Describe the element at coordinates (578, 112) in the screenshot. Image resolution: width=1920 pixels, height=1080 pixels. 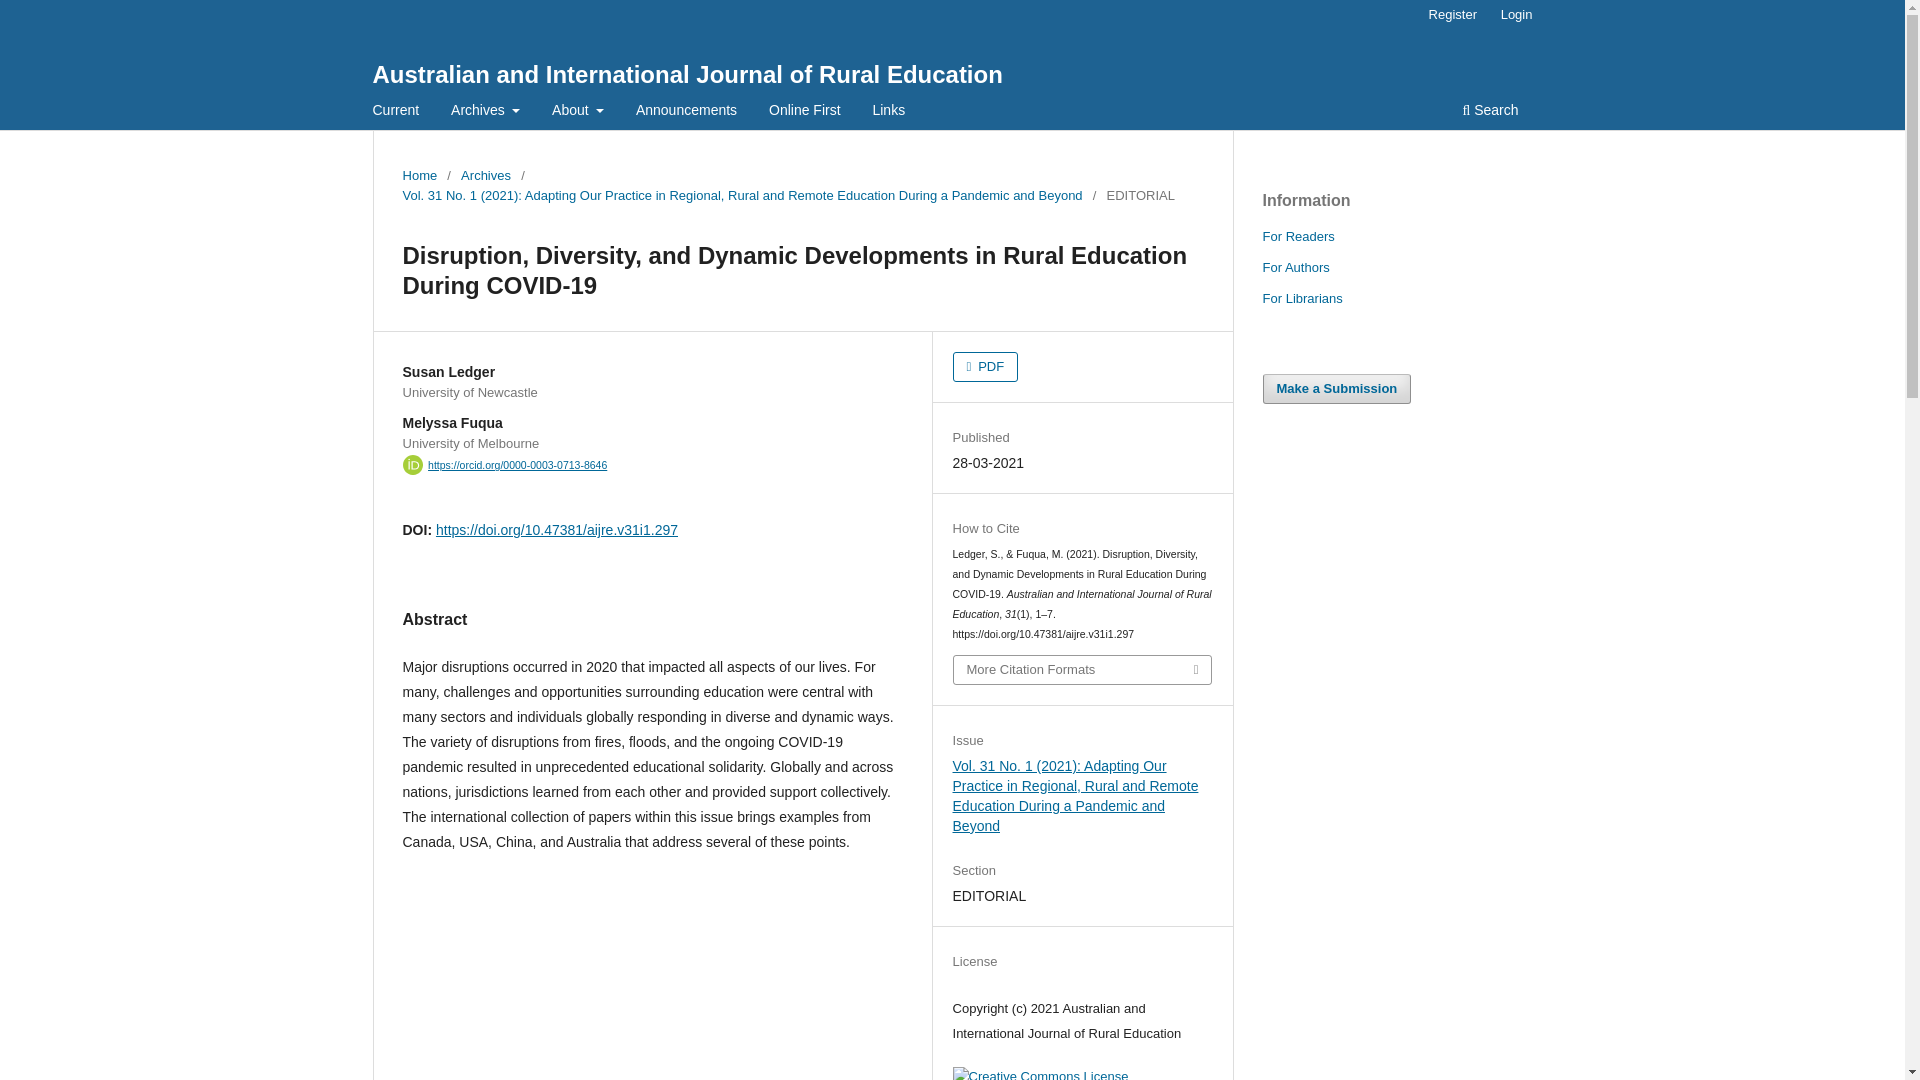
I see `About` at that location.